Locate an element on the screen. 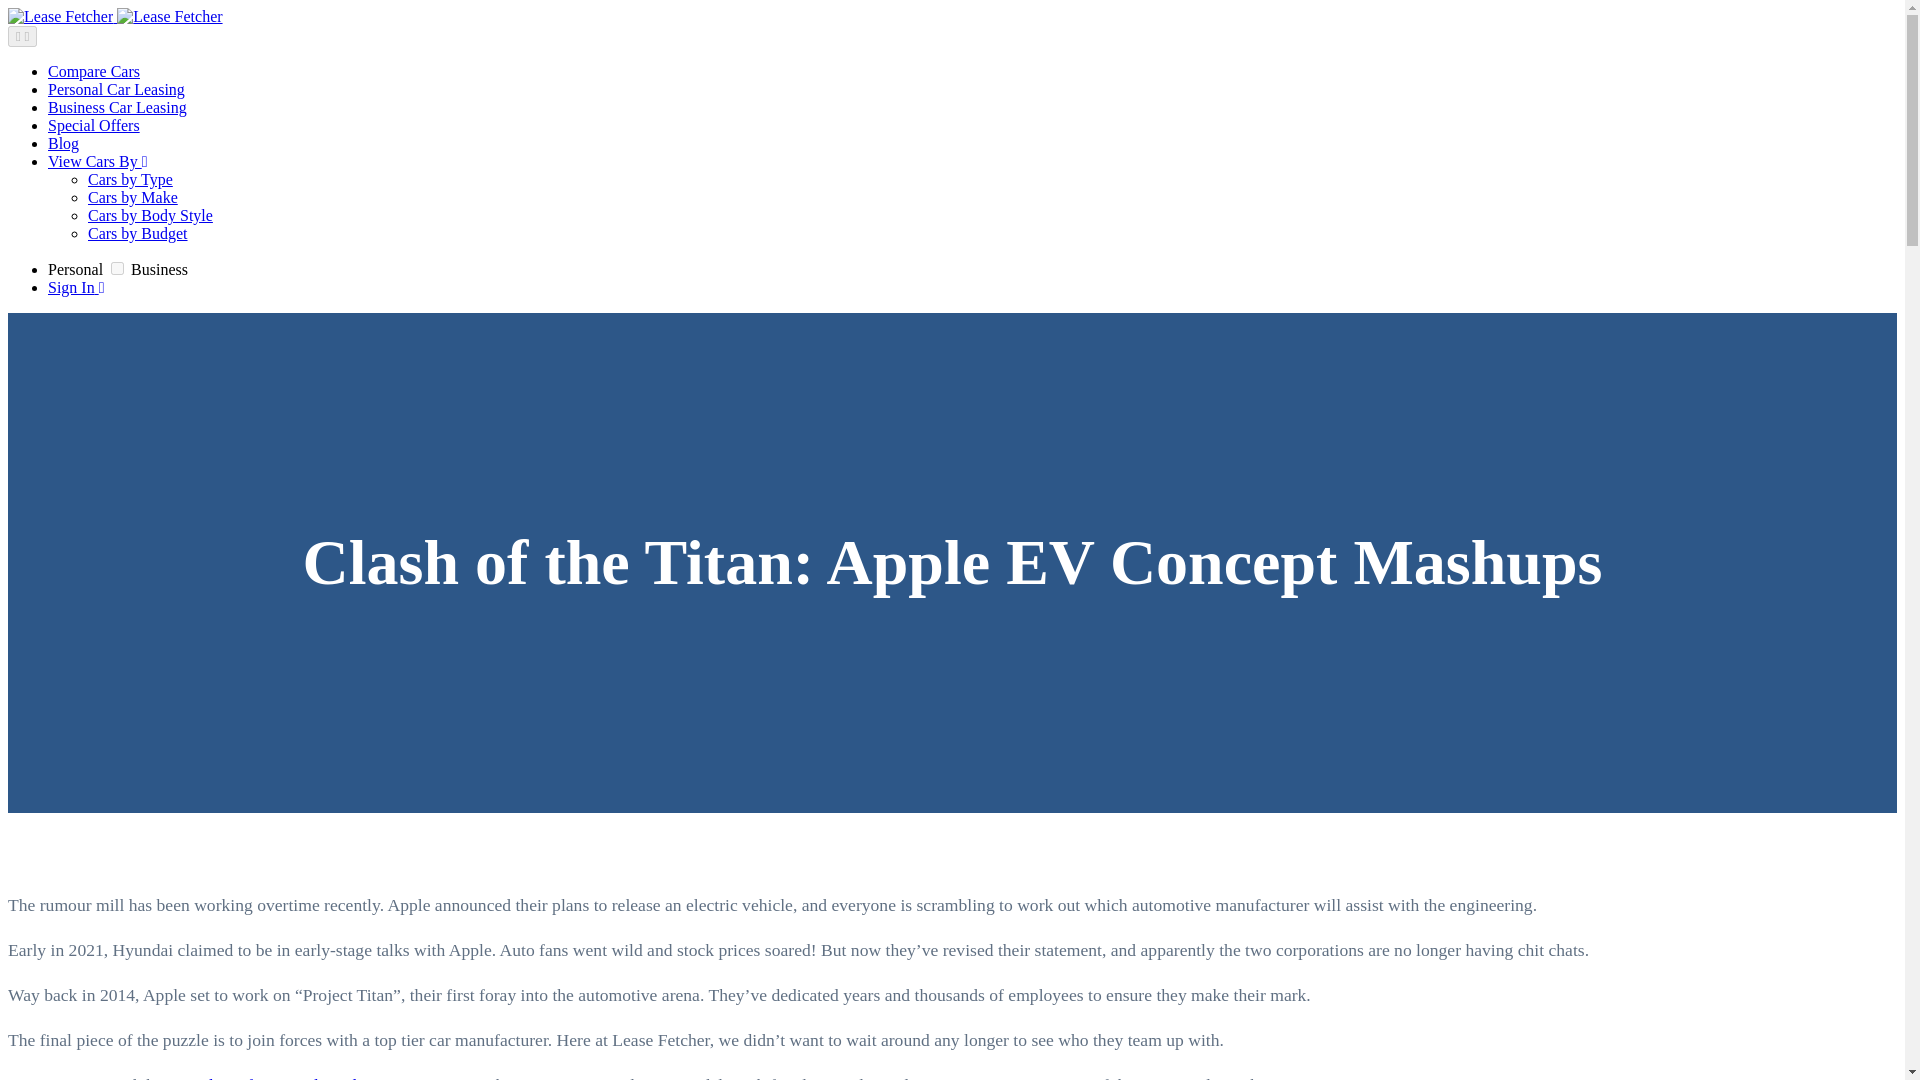  Cars by Make is located at coordinates (133, 198).